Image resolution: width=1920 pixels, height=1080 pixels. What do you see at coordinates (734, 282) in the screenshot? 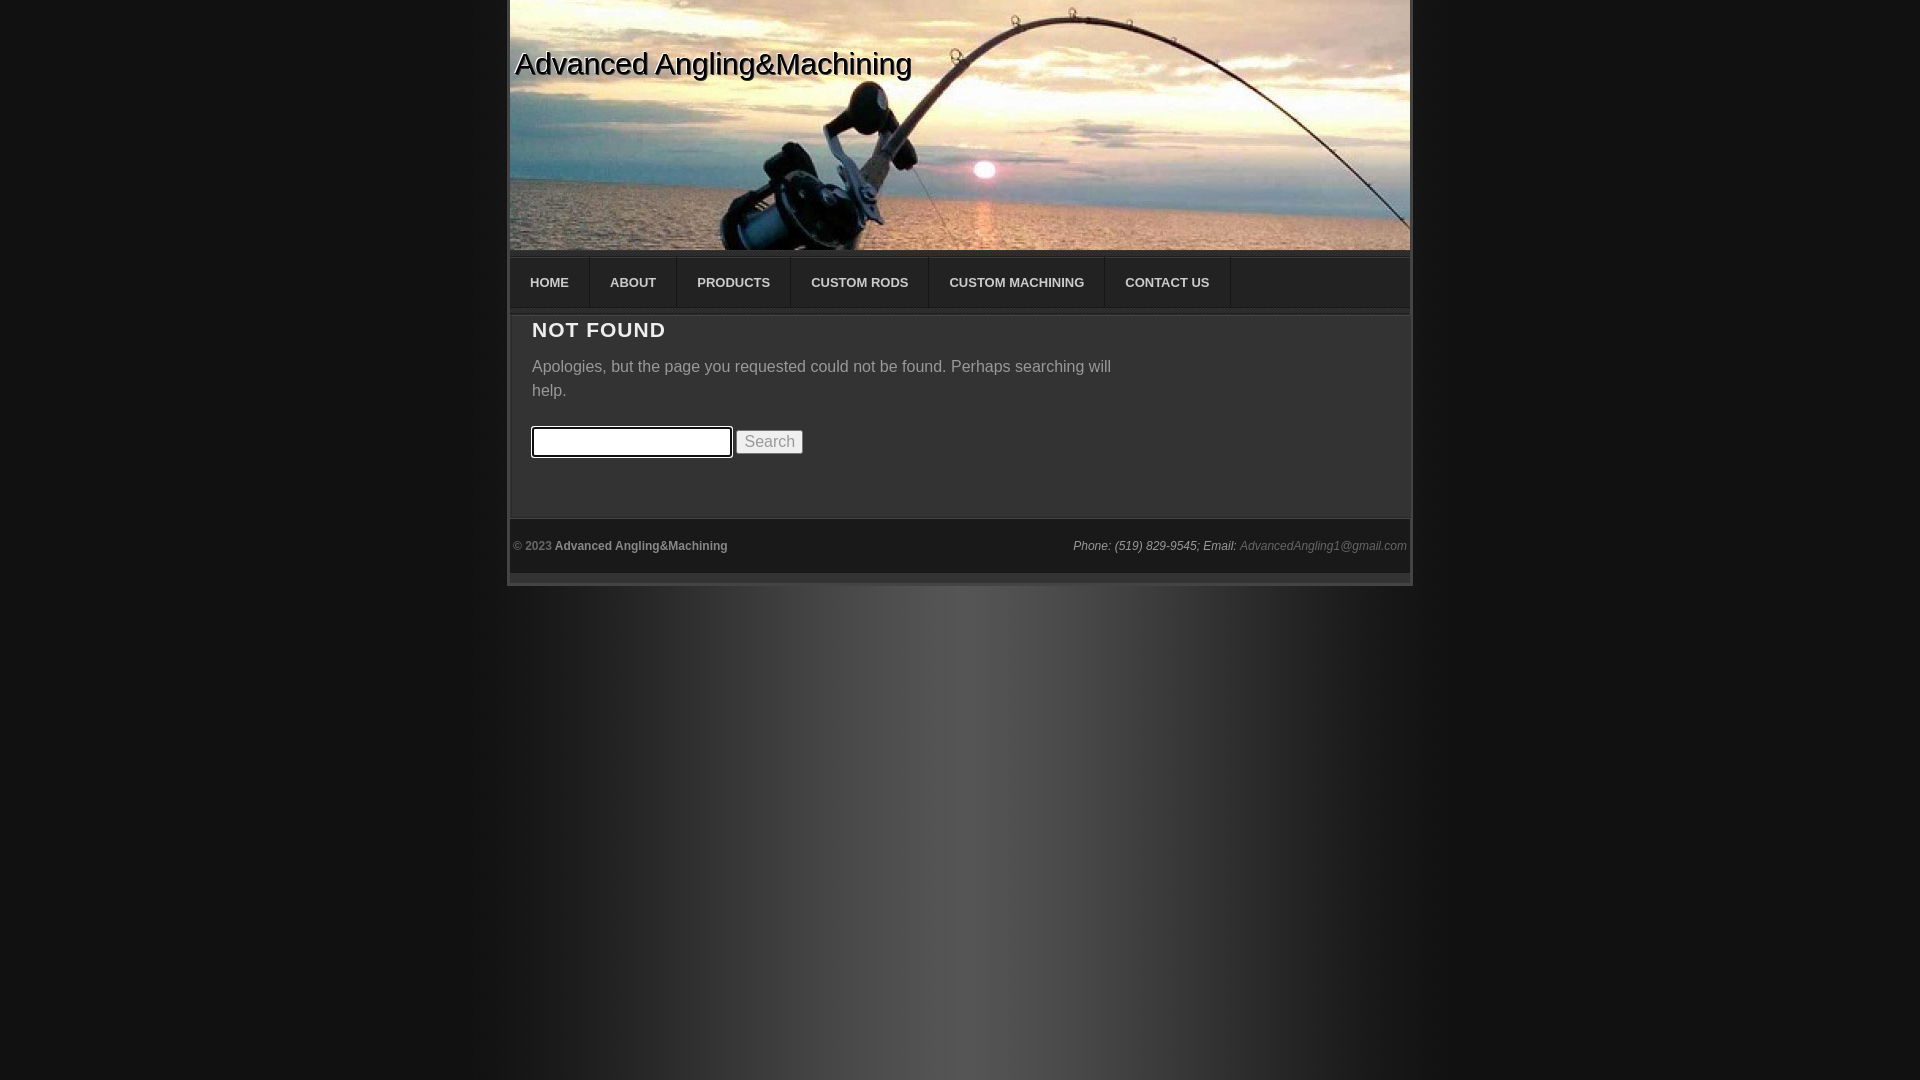
I see `PRODUCTS` at bounding box center [734, 282].